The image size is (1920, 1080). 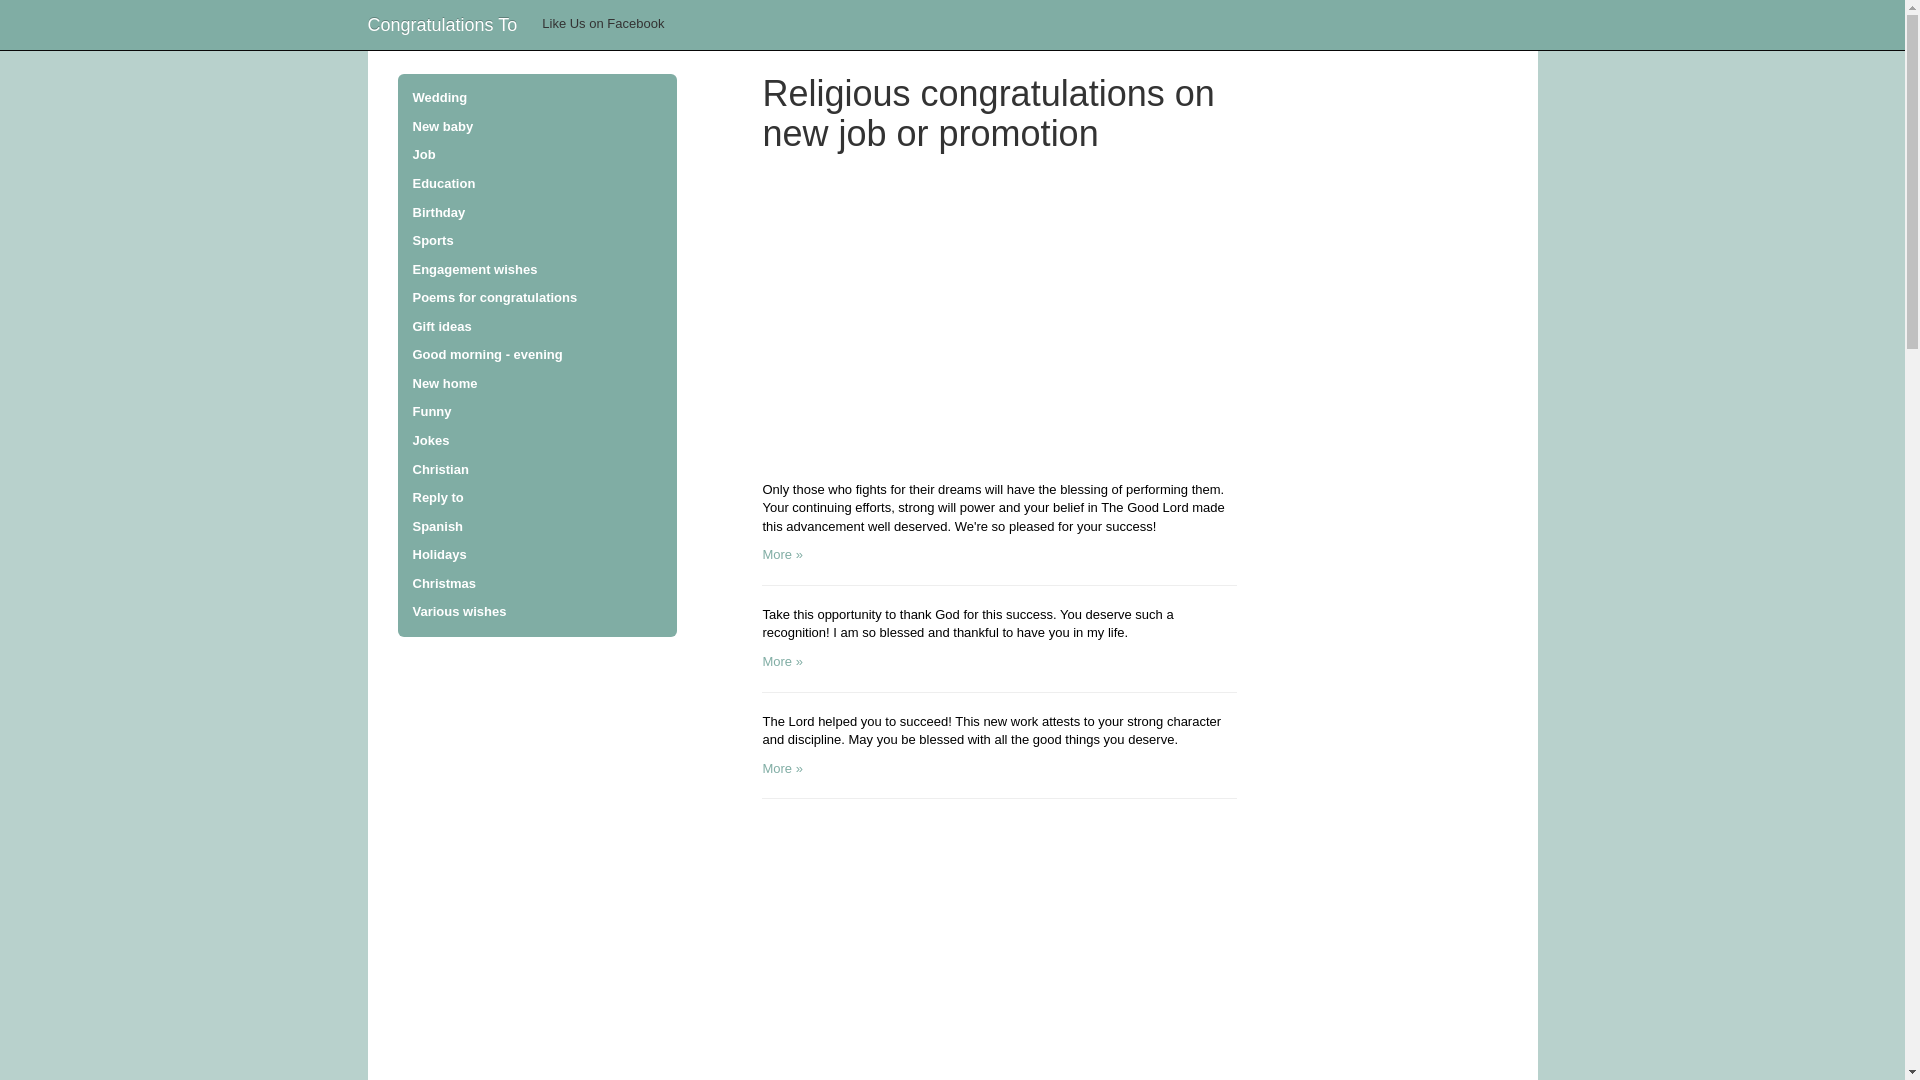 I want to click on Christmas, so click(x=537, y=584).